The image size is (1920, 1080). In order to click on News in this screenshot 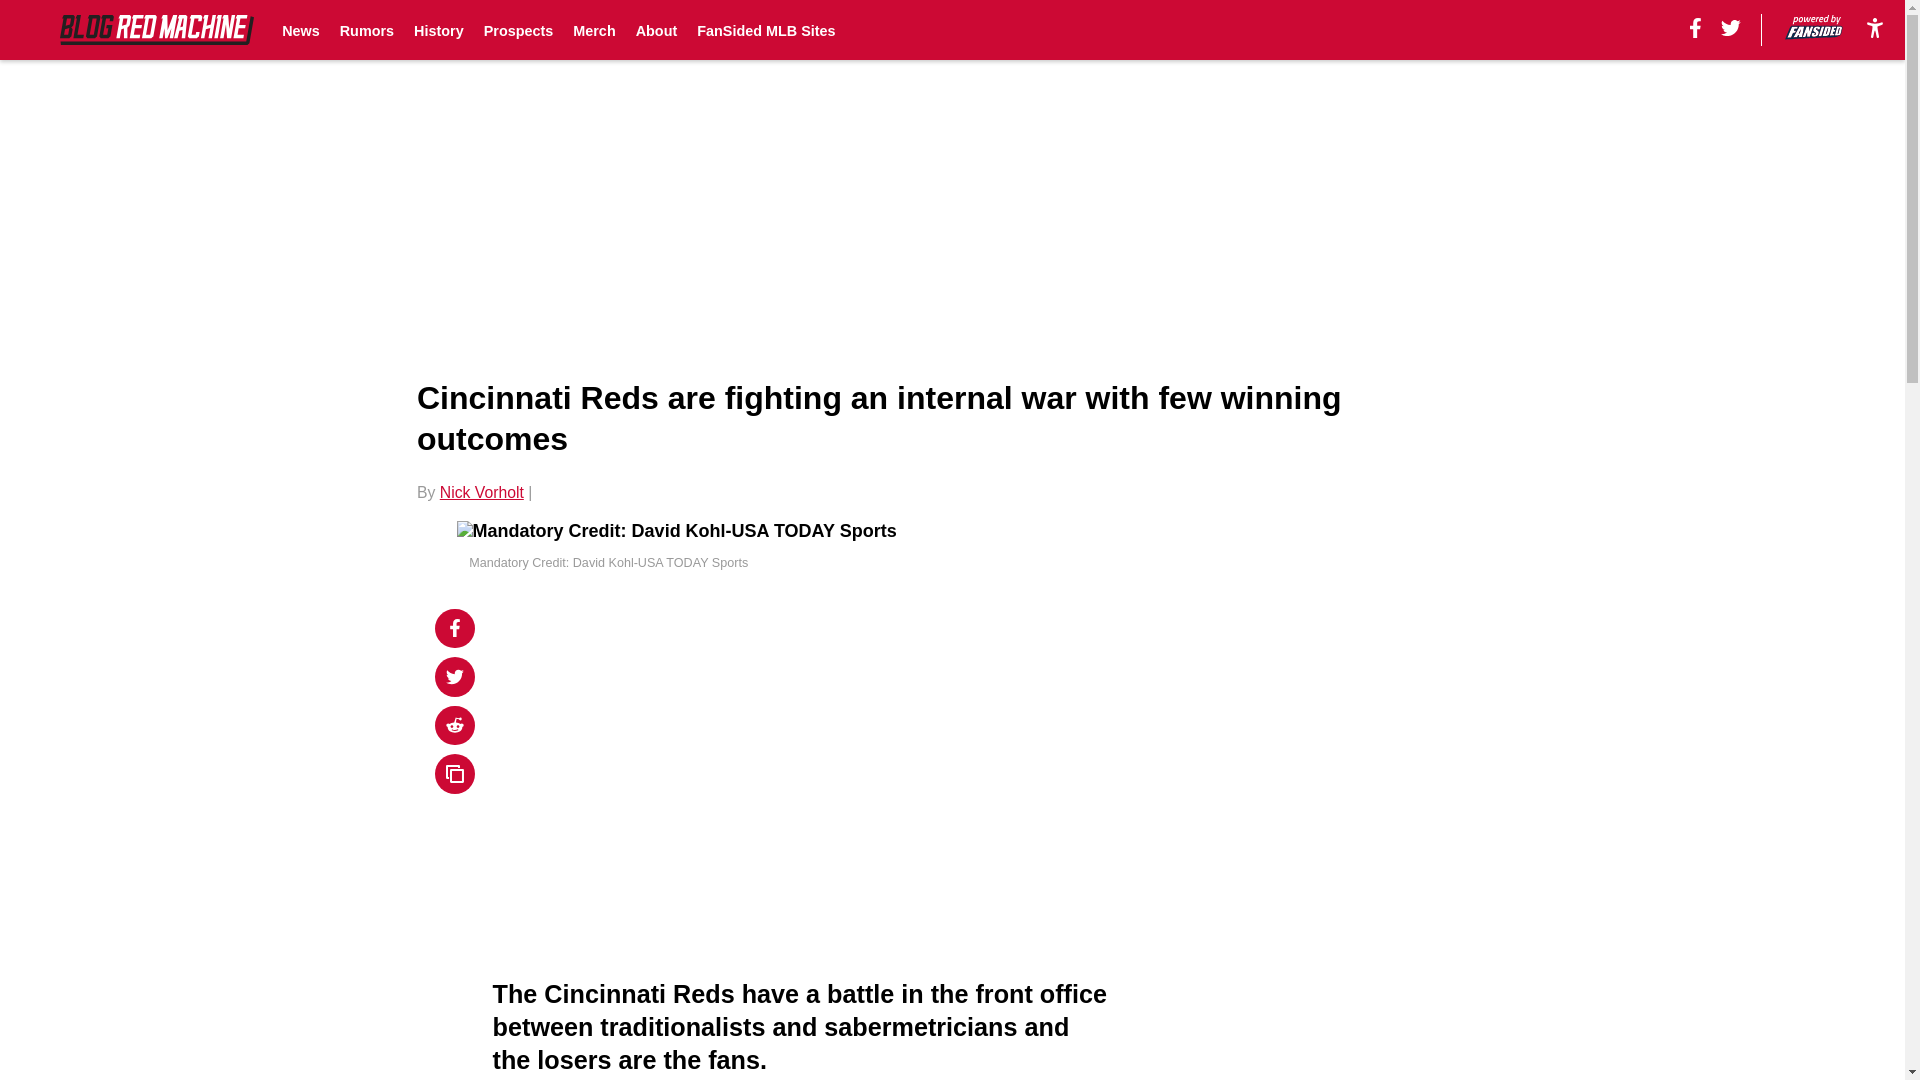, I will do `click(301, 30)`.